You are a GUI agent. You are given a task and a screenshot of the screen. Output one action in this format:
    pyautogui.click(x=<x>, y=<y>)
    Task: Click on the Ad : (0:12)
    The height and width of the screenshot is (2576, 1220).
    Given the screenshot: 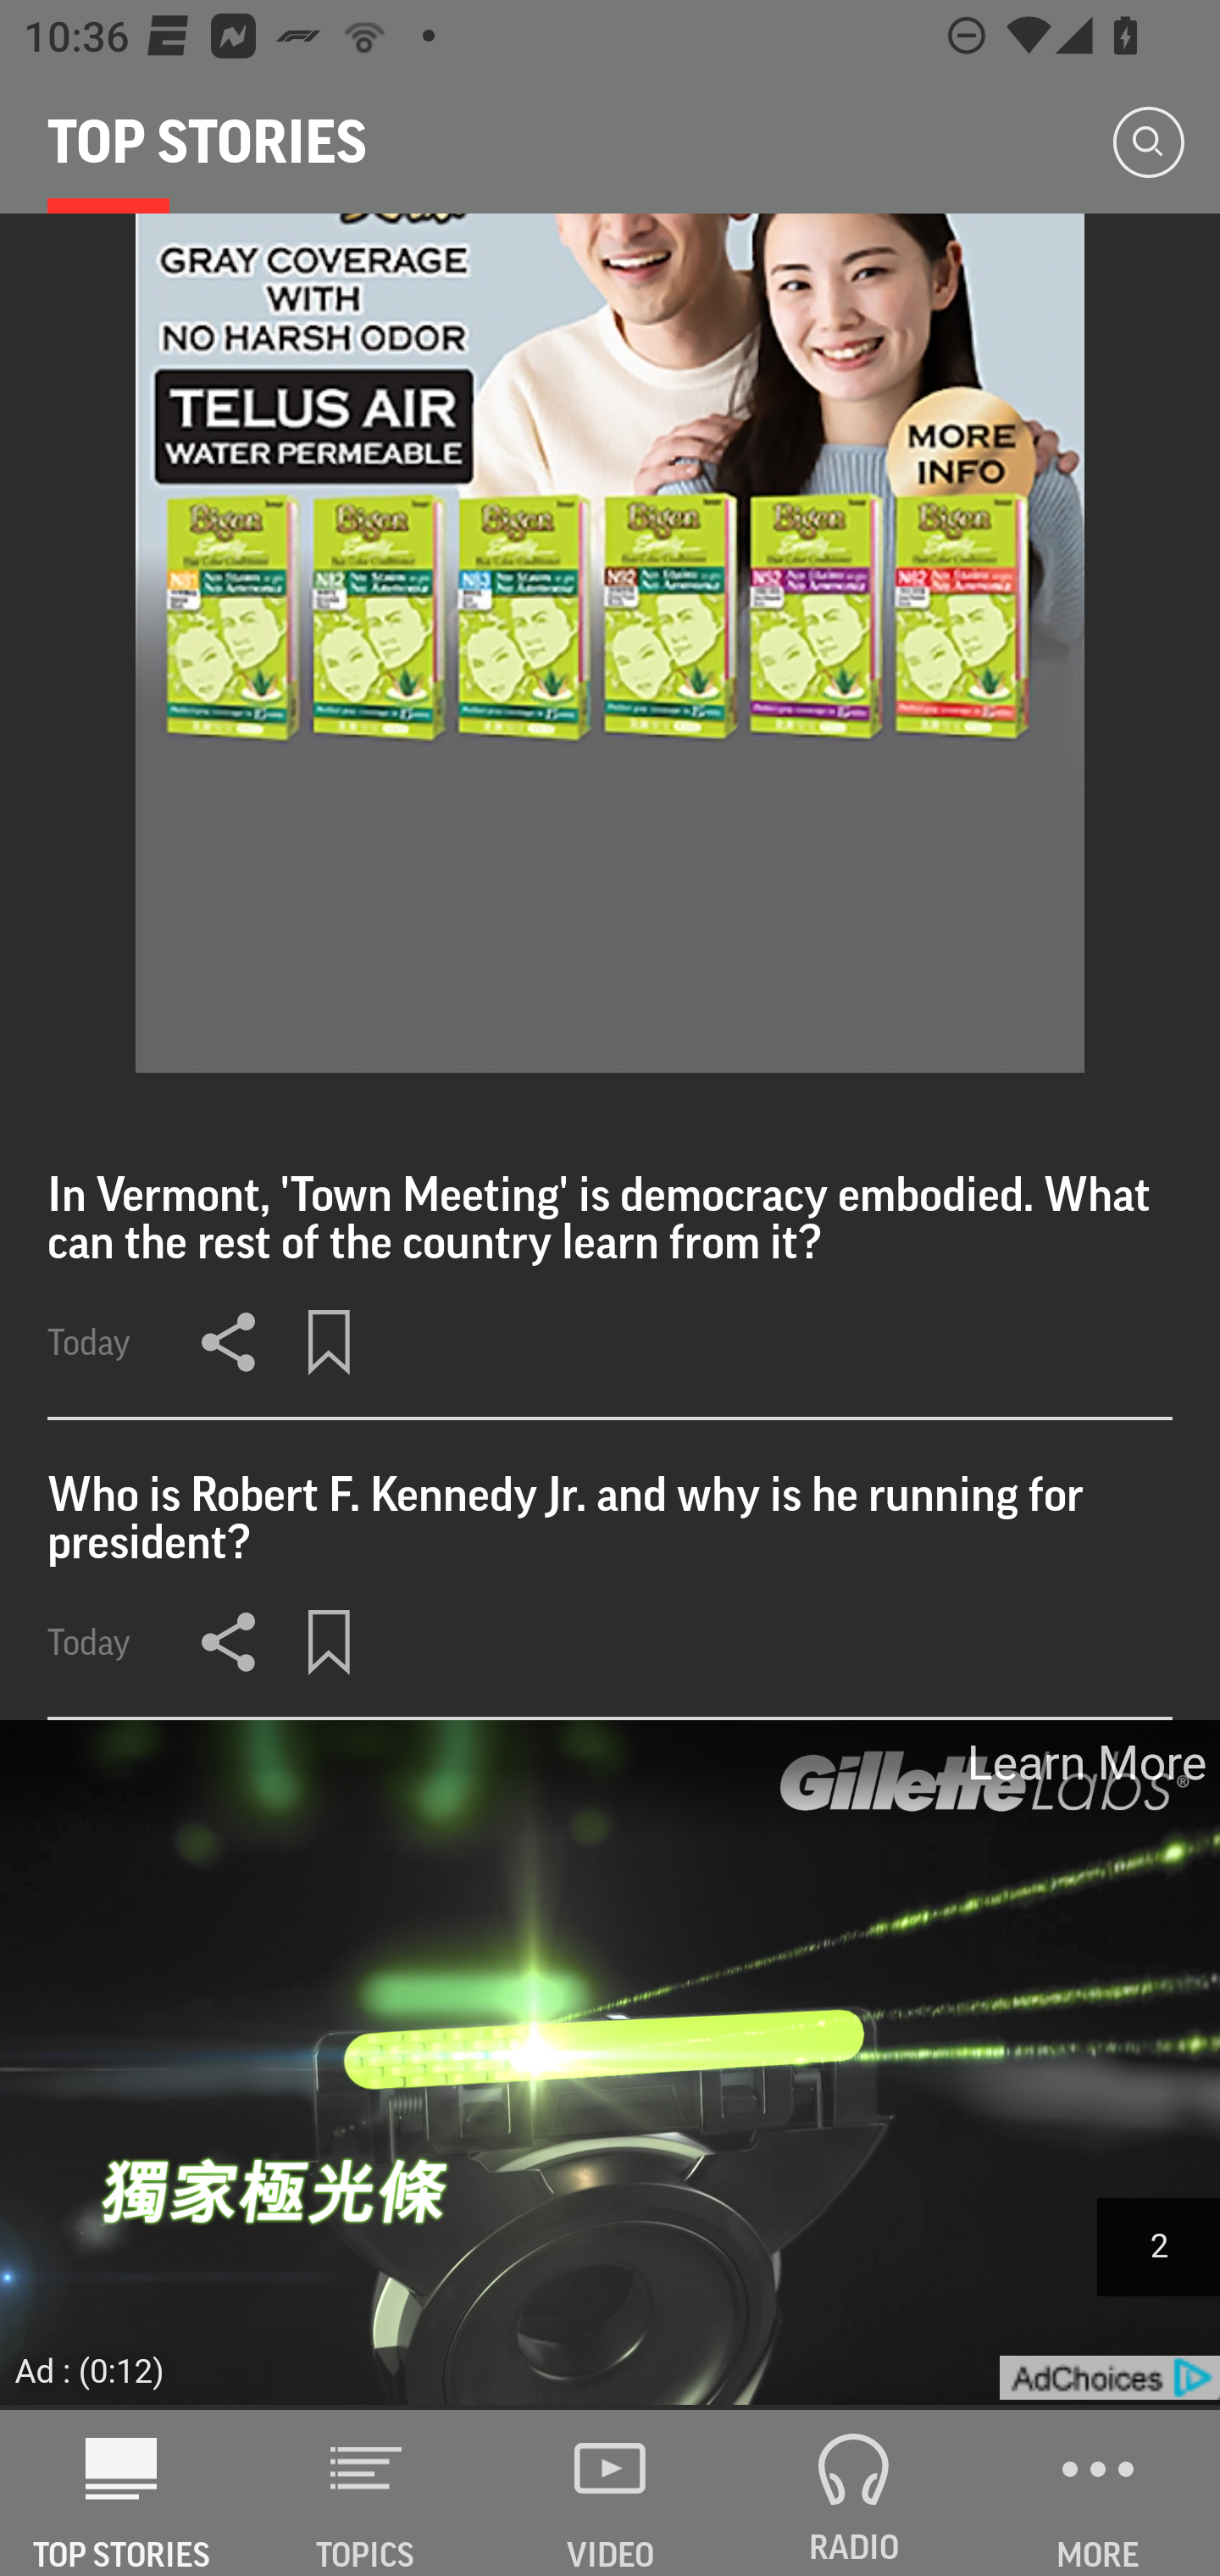 What is the action you would take?
    pyautogui.click(x=90, y=2369)
    